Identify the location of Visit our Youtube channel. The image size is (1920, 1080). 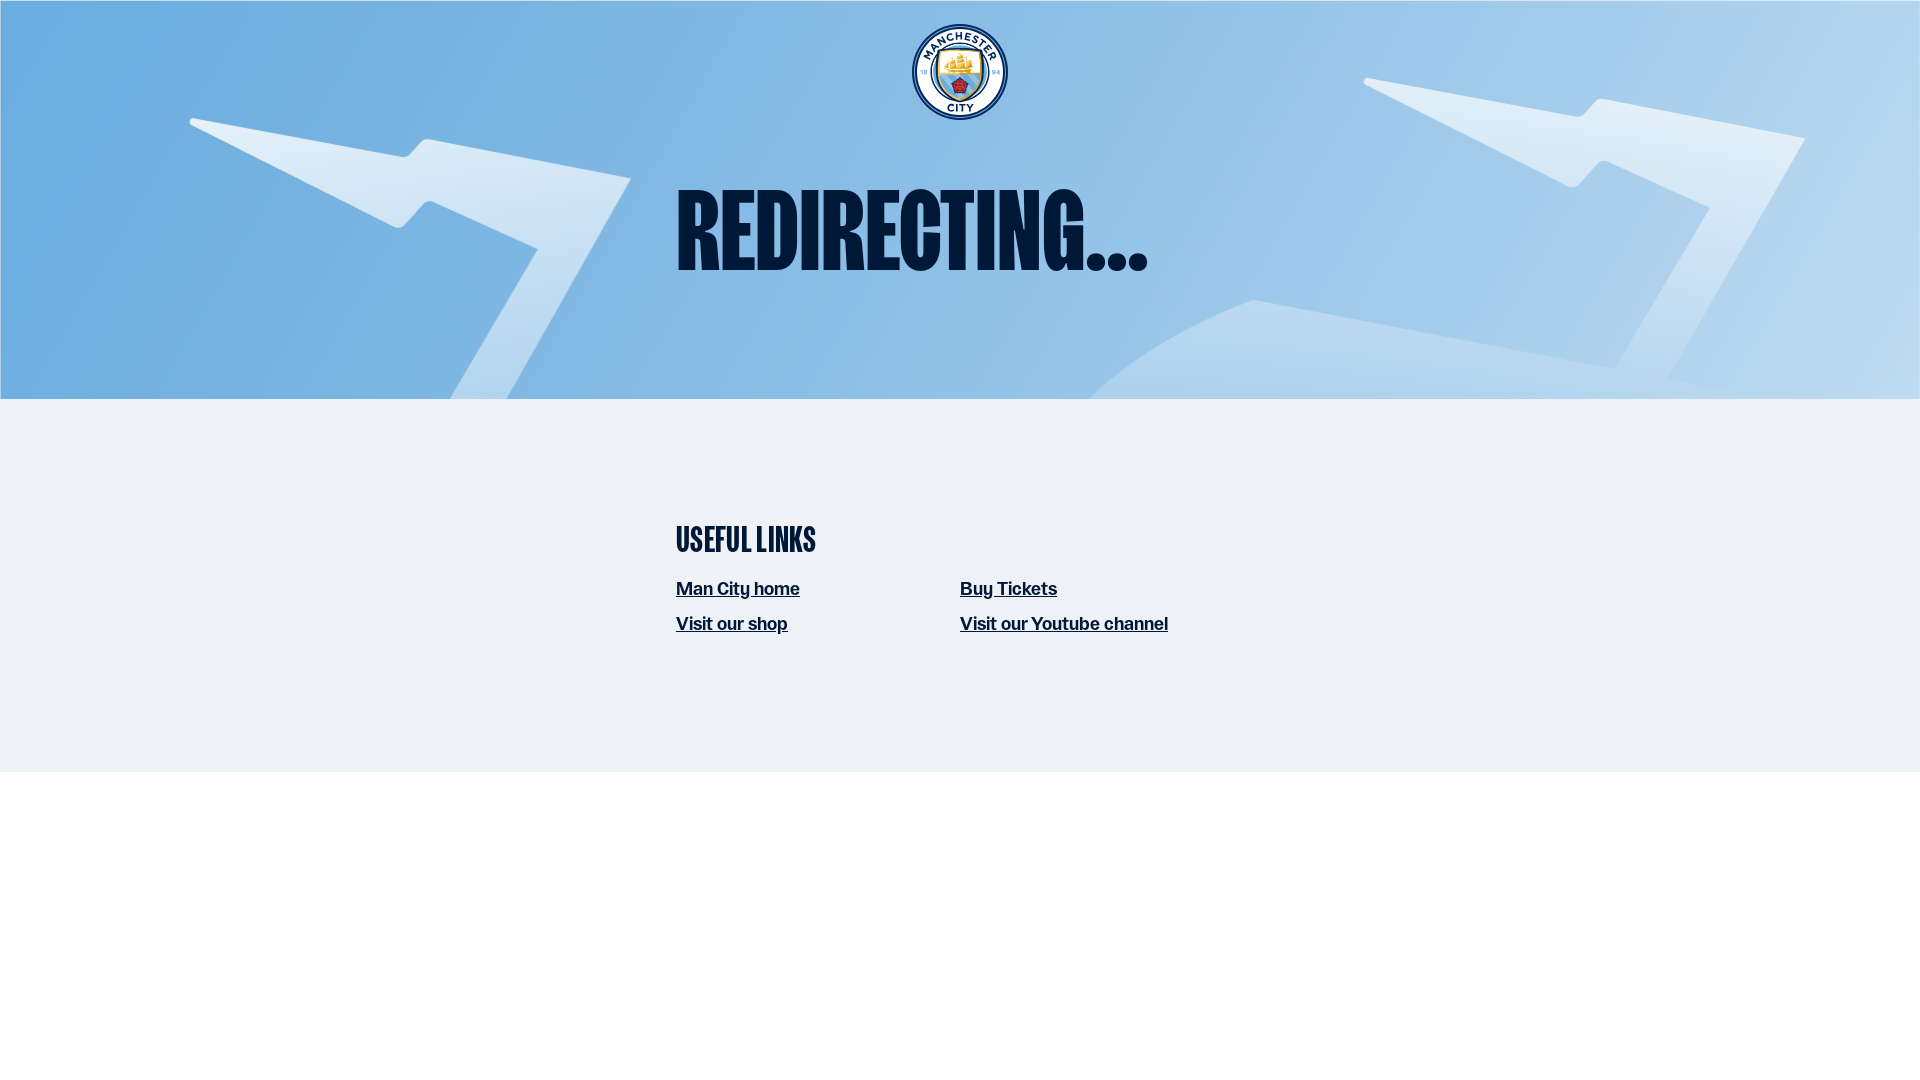
(1064, 623).